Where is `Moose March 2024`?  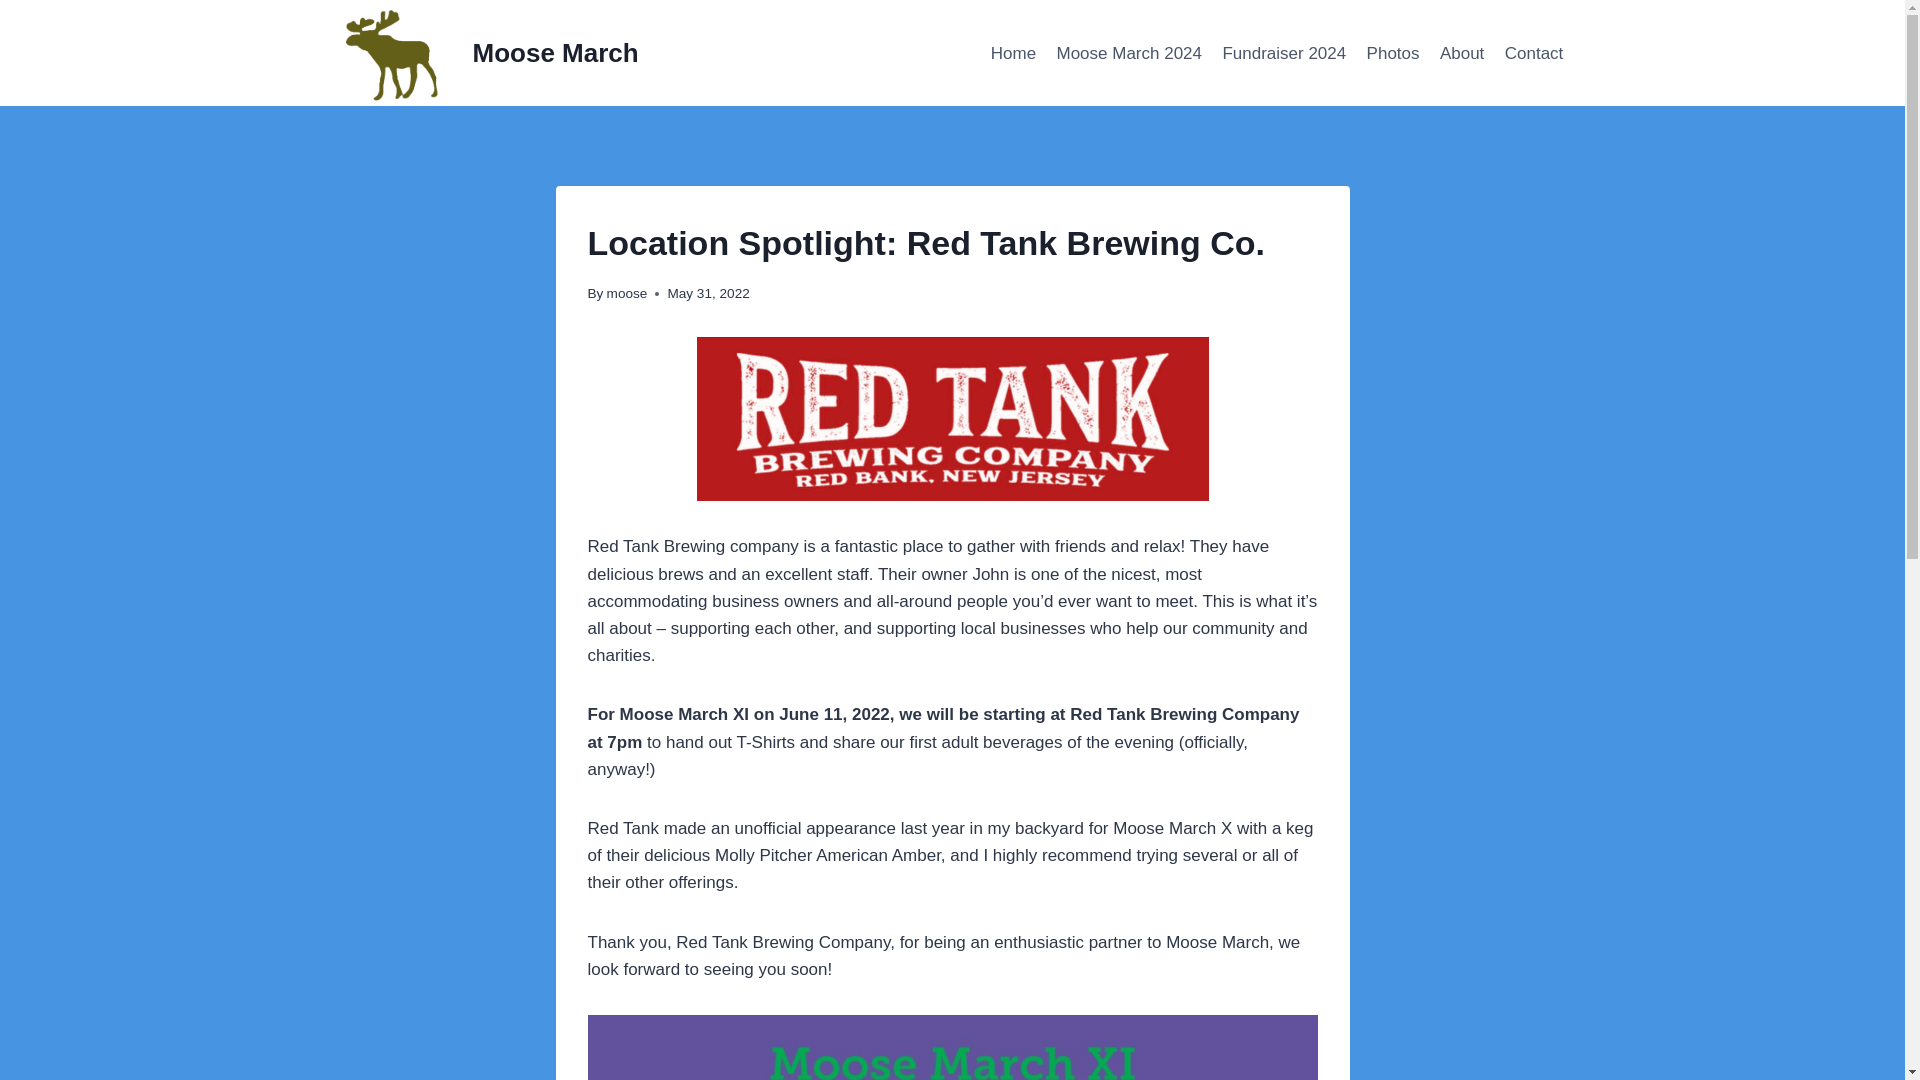 Moose March 2024 is located at coordinates (1128, 52).